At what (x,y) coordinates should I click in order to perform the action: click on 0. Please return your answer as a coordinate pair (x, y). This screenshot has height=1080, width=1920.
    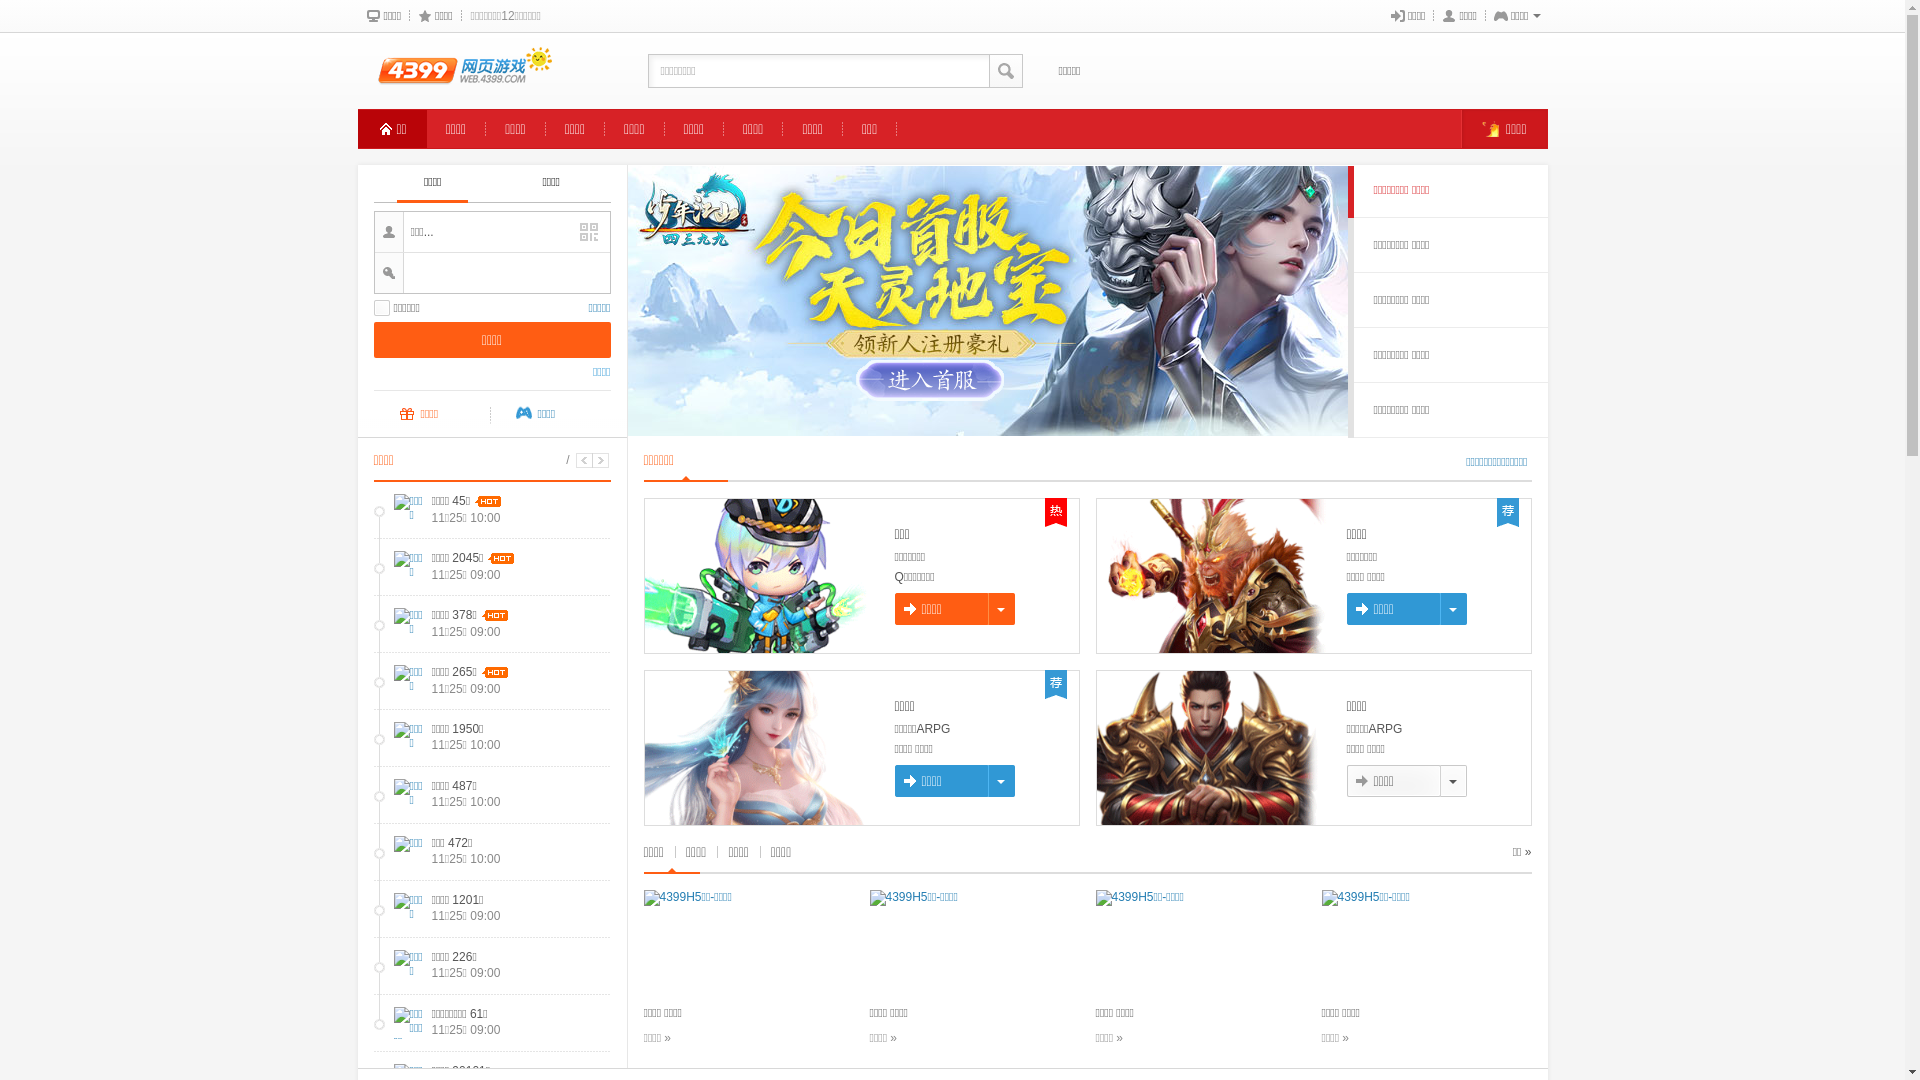
    Looking at the image, I should click on (988, 574).